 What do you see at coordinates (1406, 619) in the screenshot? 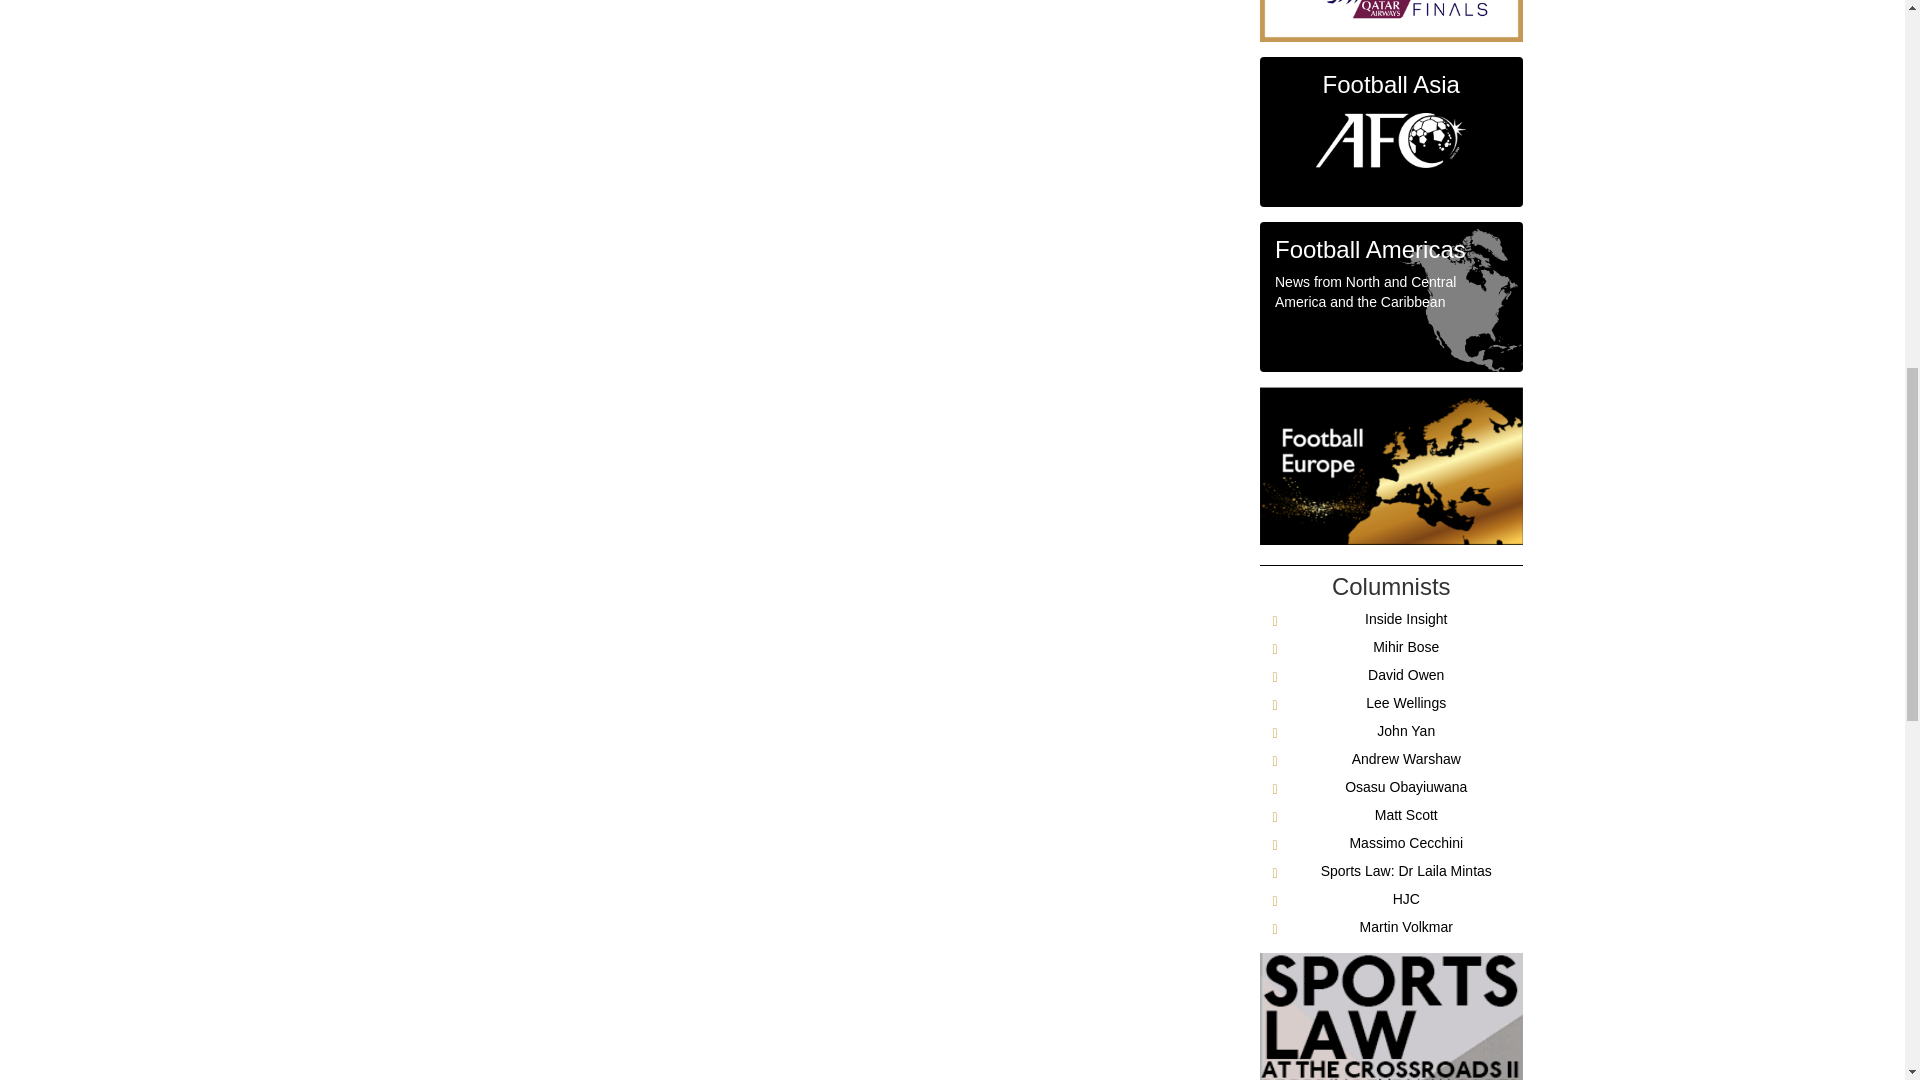
I see `Inside Insight` at bounding box center [1406, 619].